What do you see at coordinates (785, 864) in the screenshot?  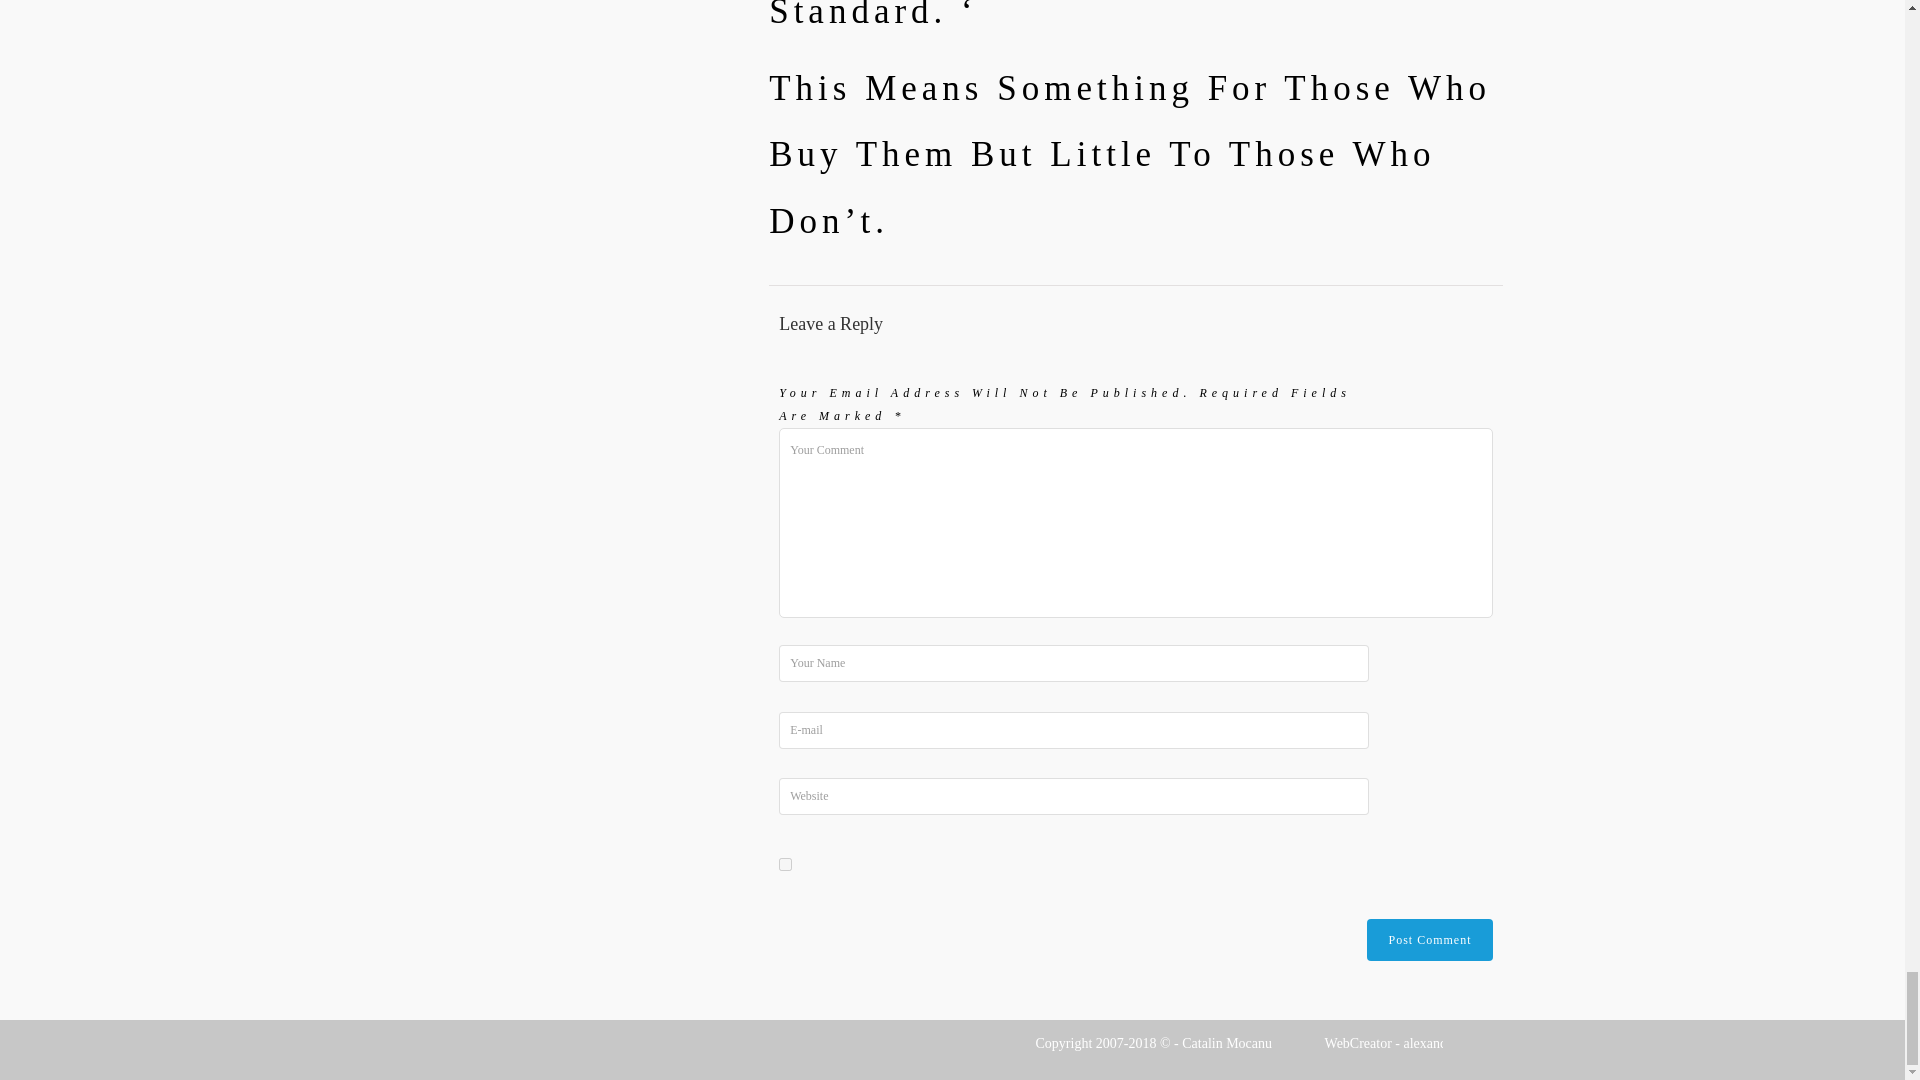 I see `yes` at bounding box center [785, 864].